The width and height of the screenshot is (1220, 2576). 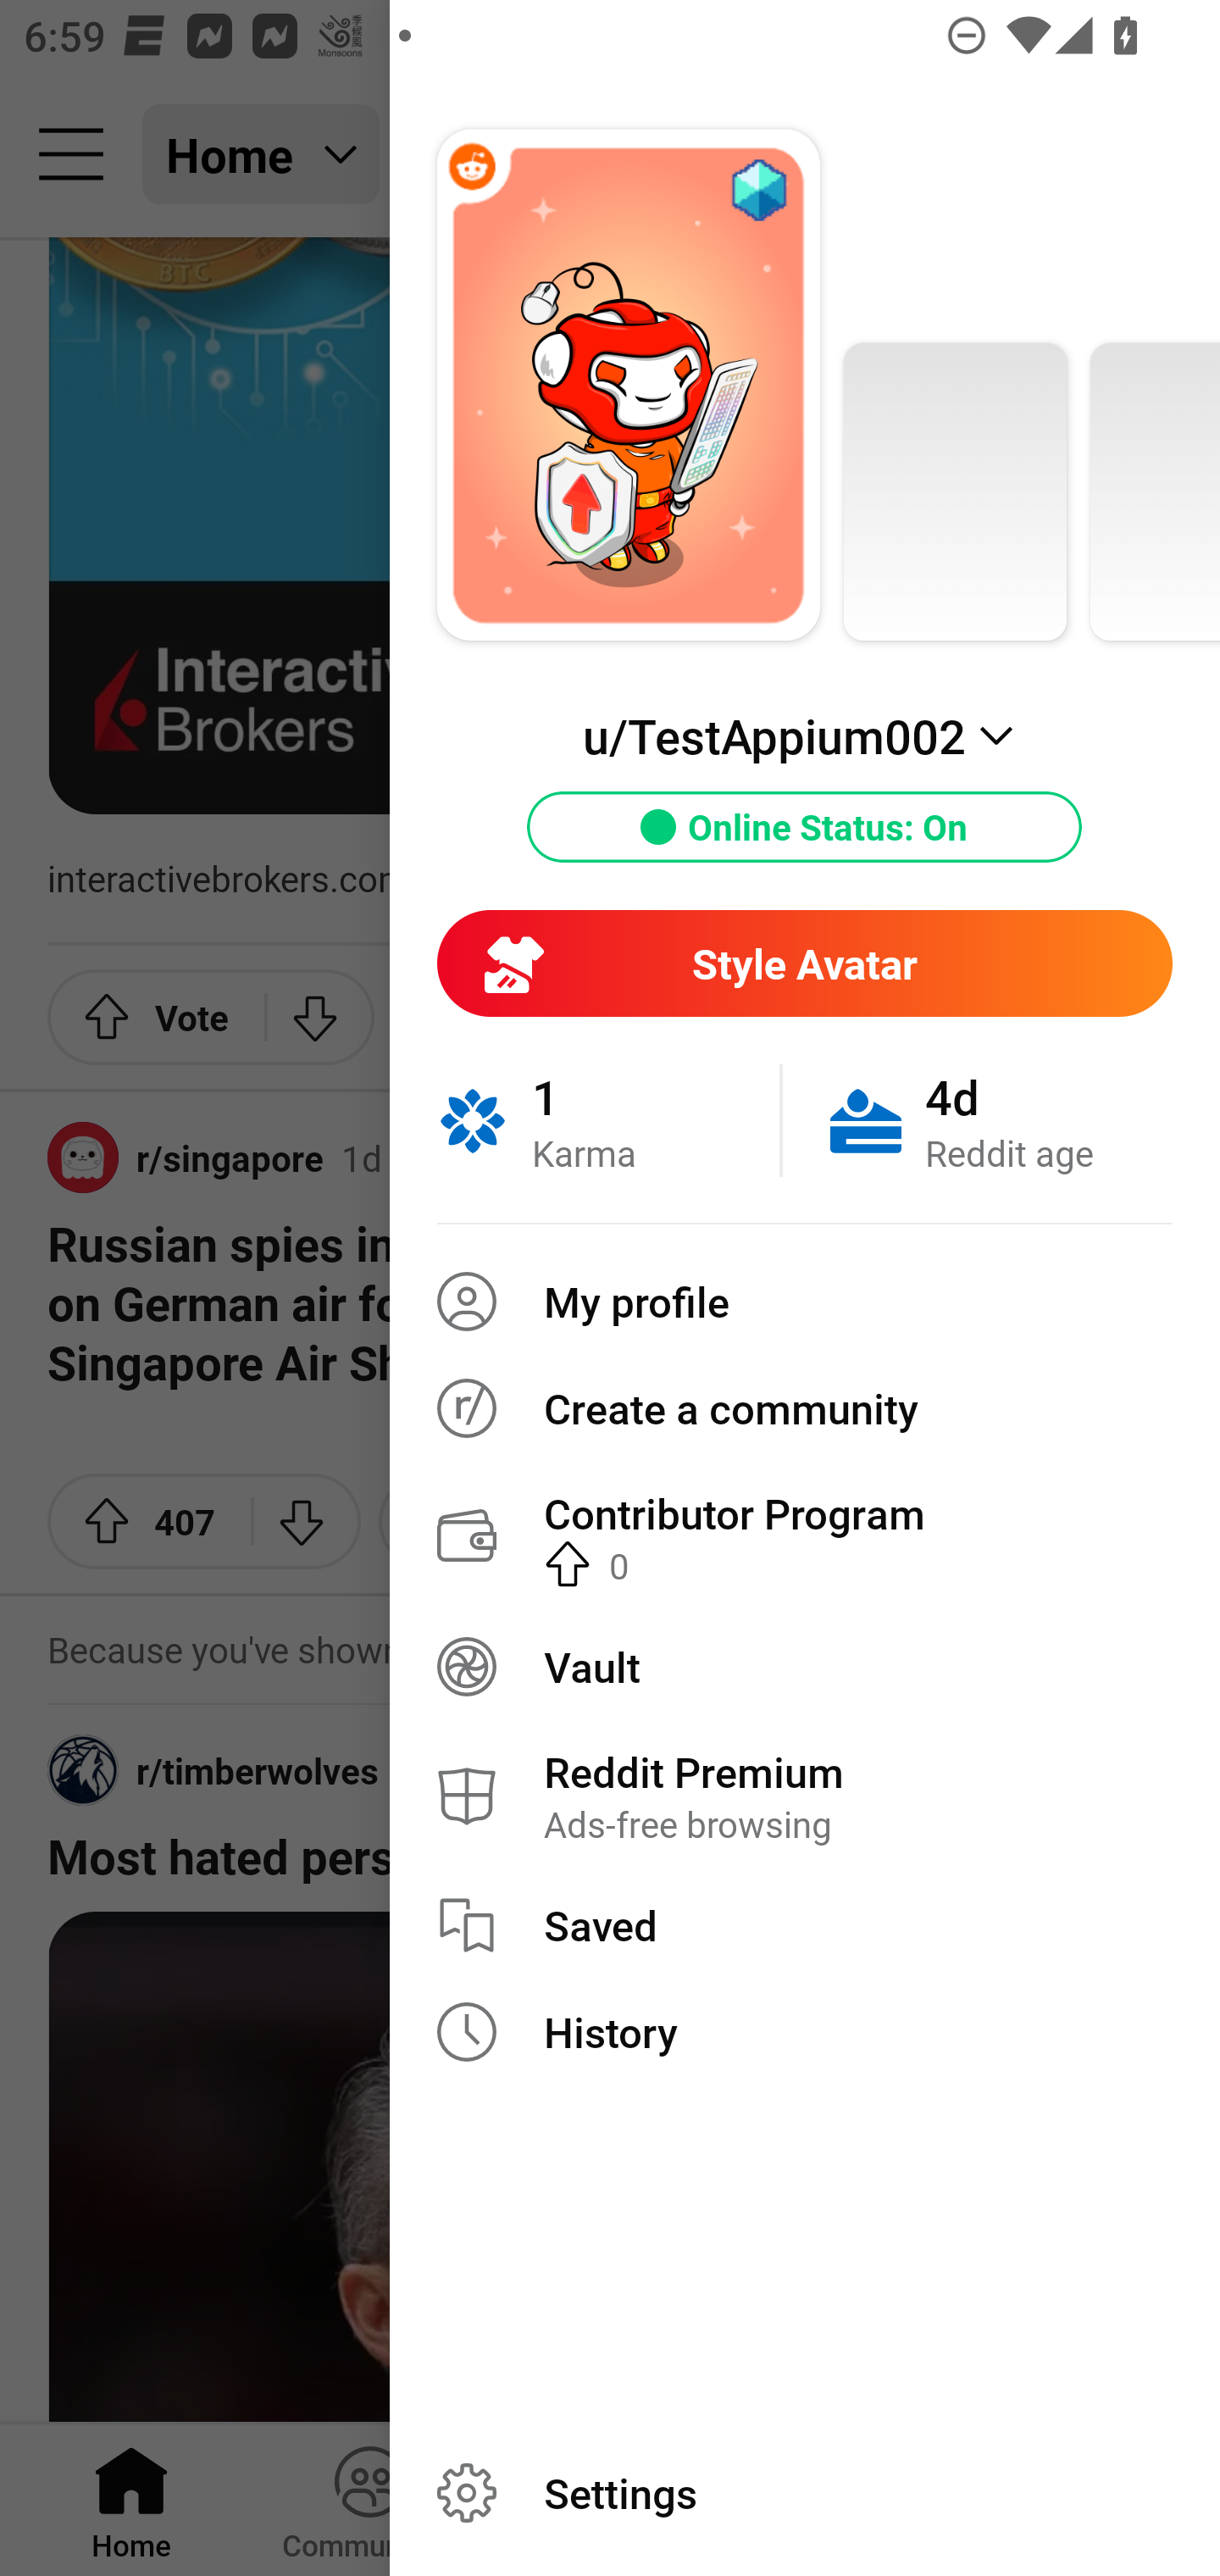 What do you see at coordinates (804, 736) in the screenshot?
I see `u/TestAppium002` at bounding box center [804, 736].